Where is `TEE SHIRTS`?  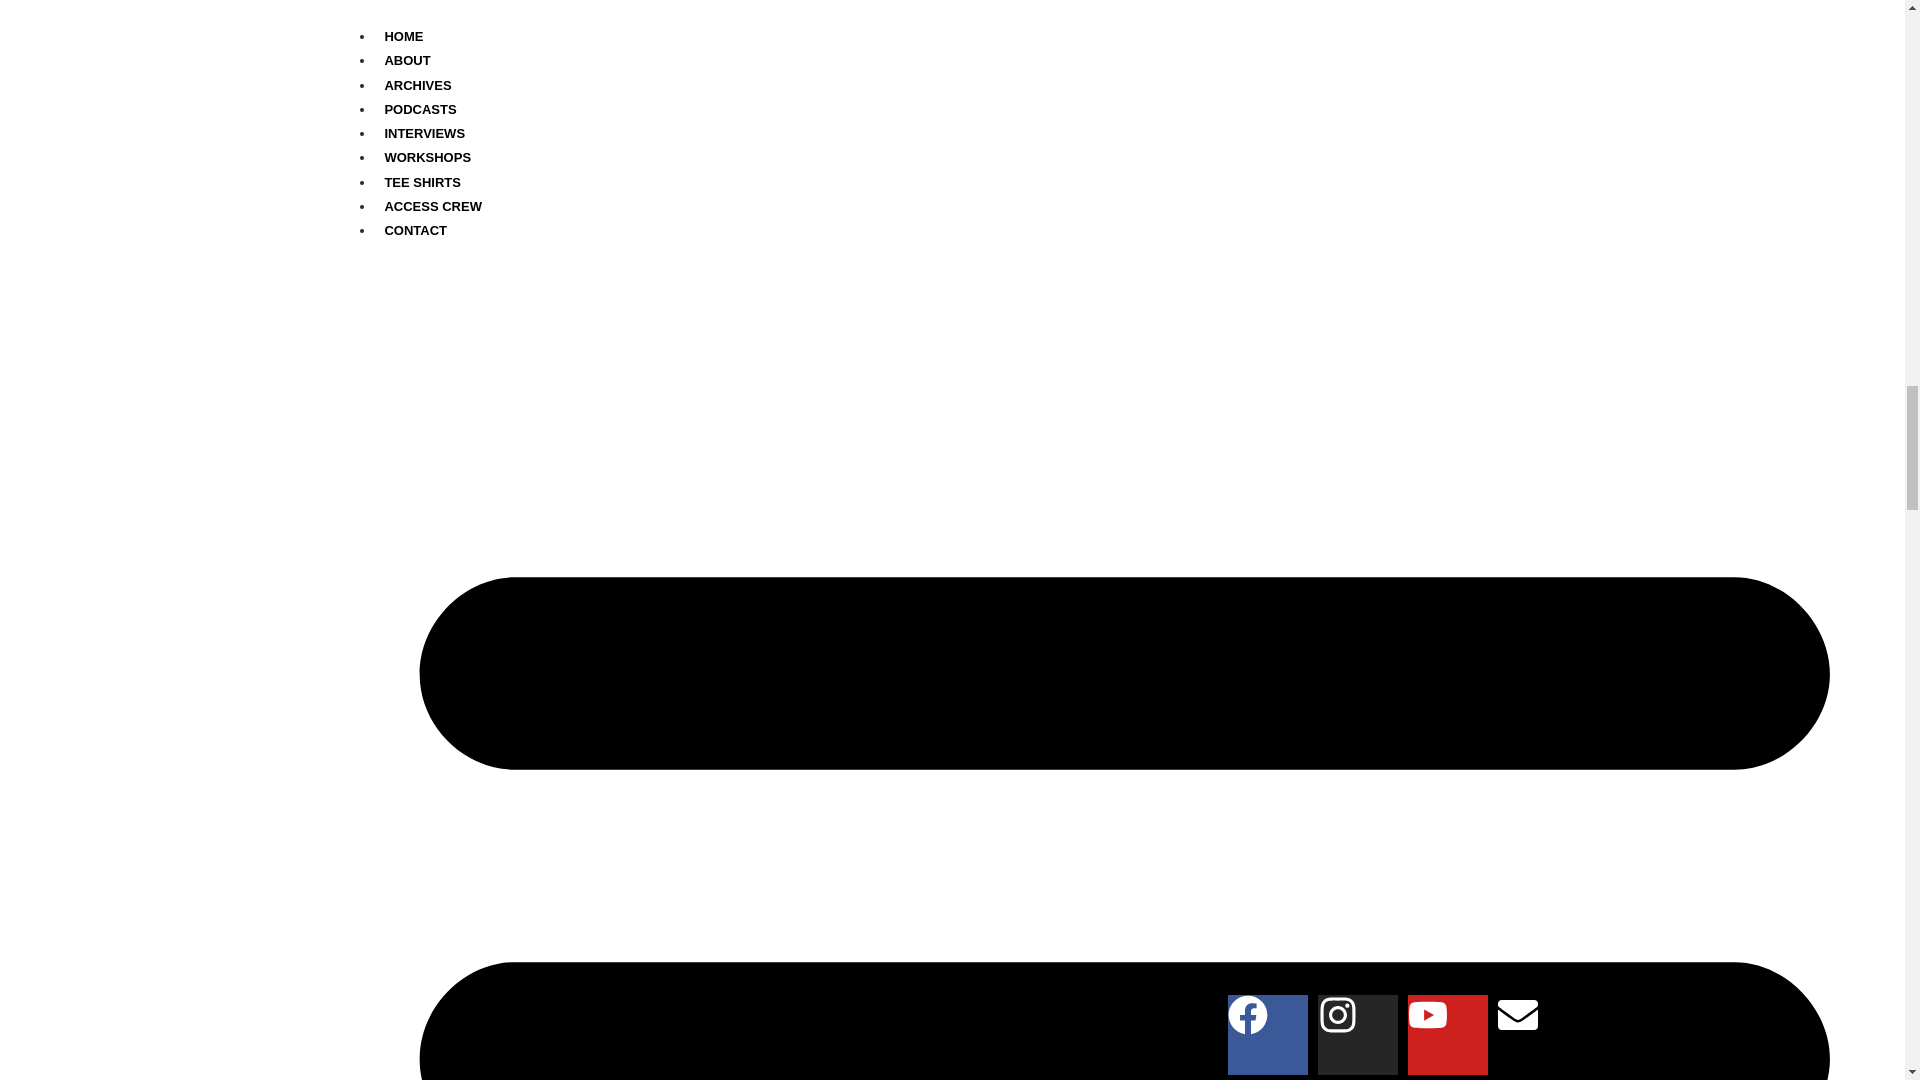
TEE SHIRTS is located at coordinates (416, 308).